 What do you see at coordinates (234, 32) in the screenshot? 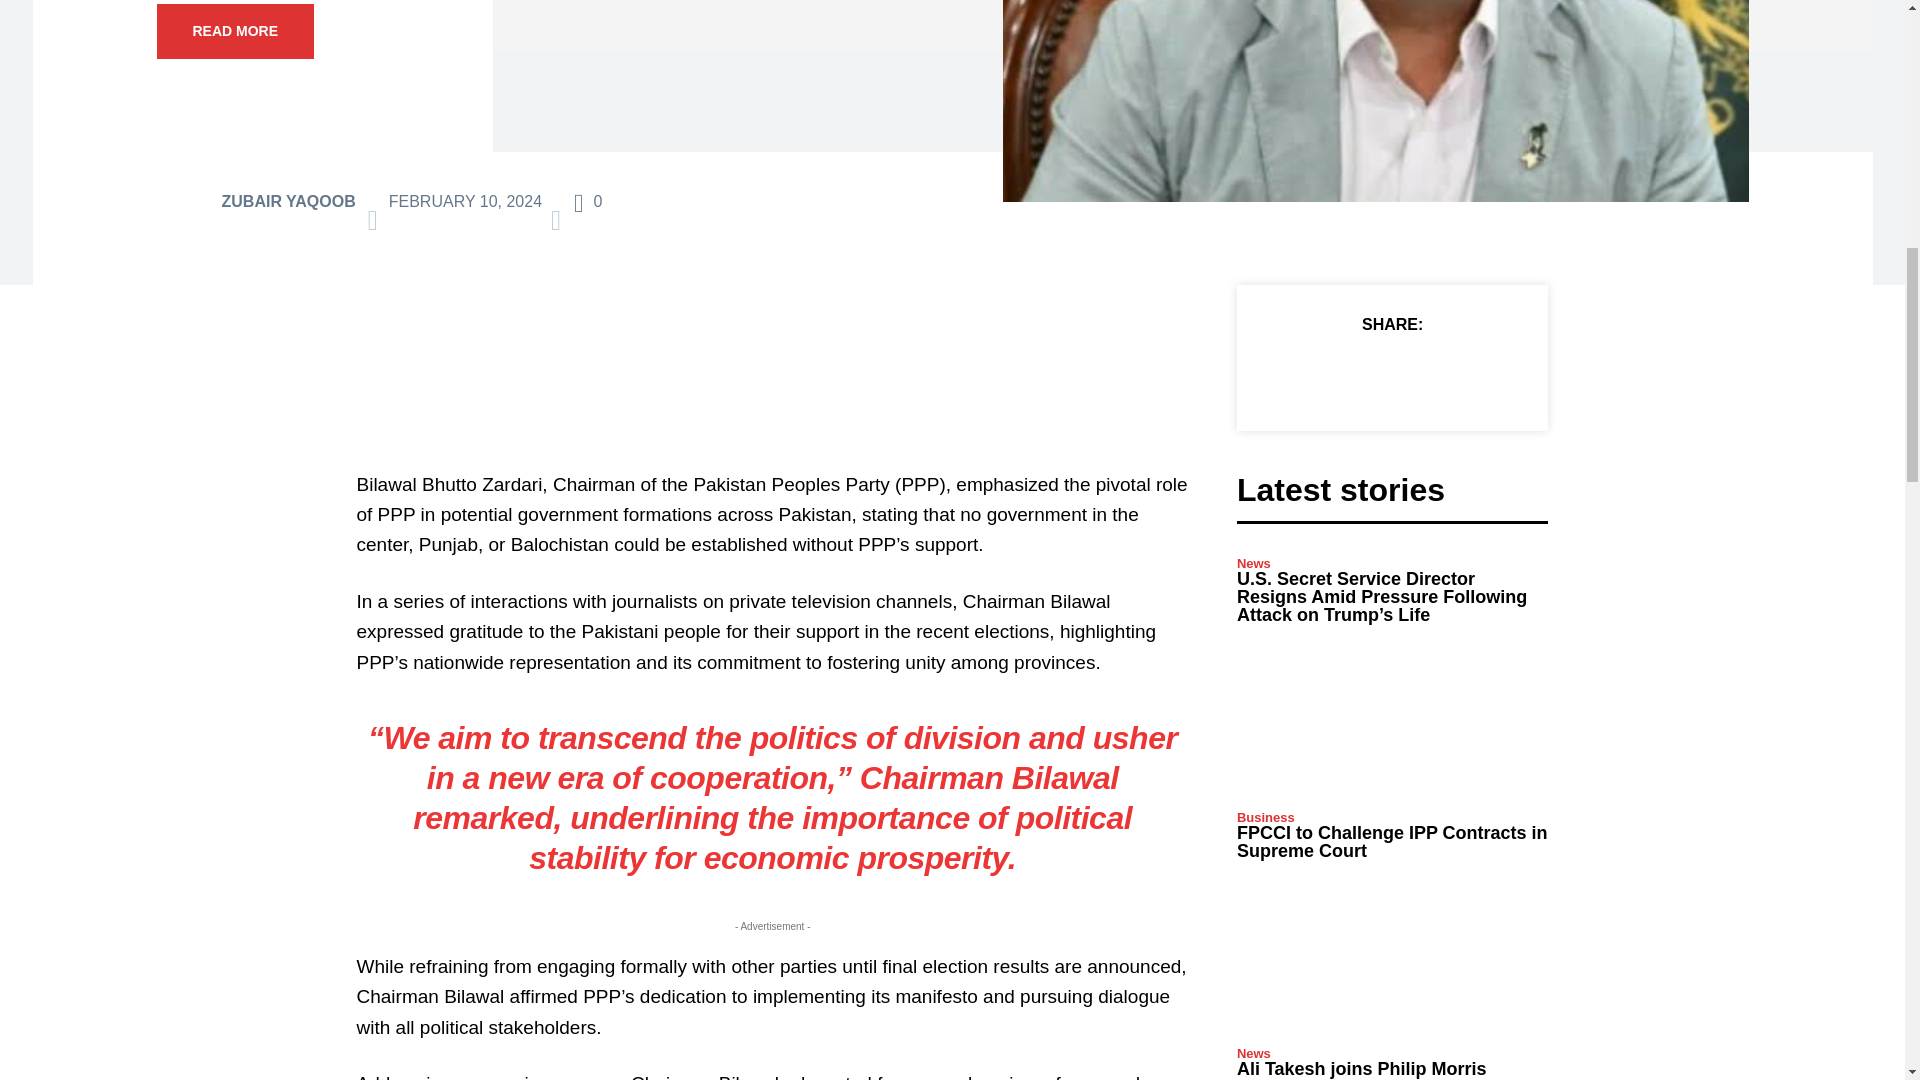
I see `READ MORE` at bounding box center [234, 32].